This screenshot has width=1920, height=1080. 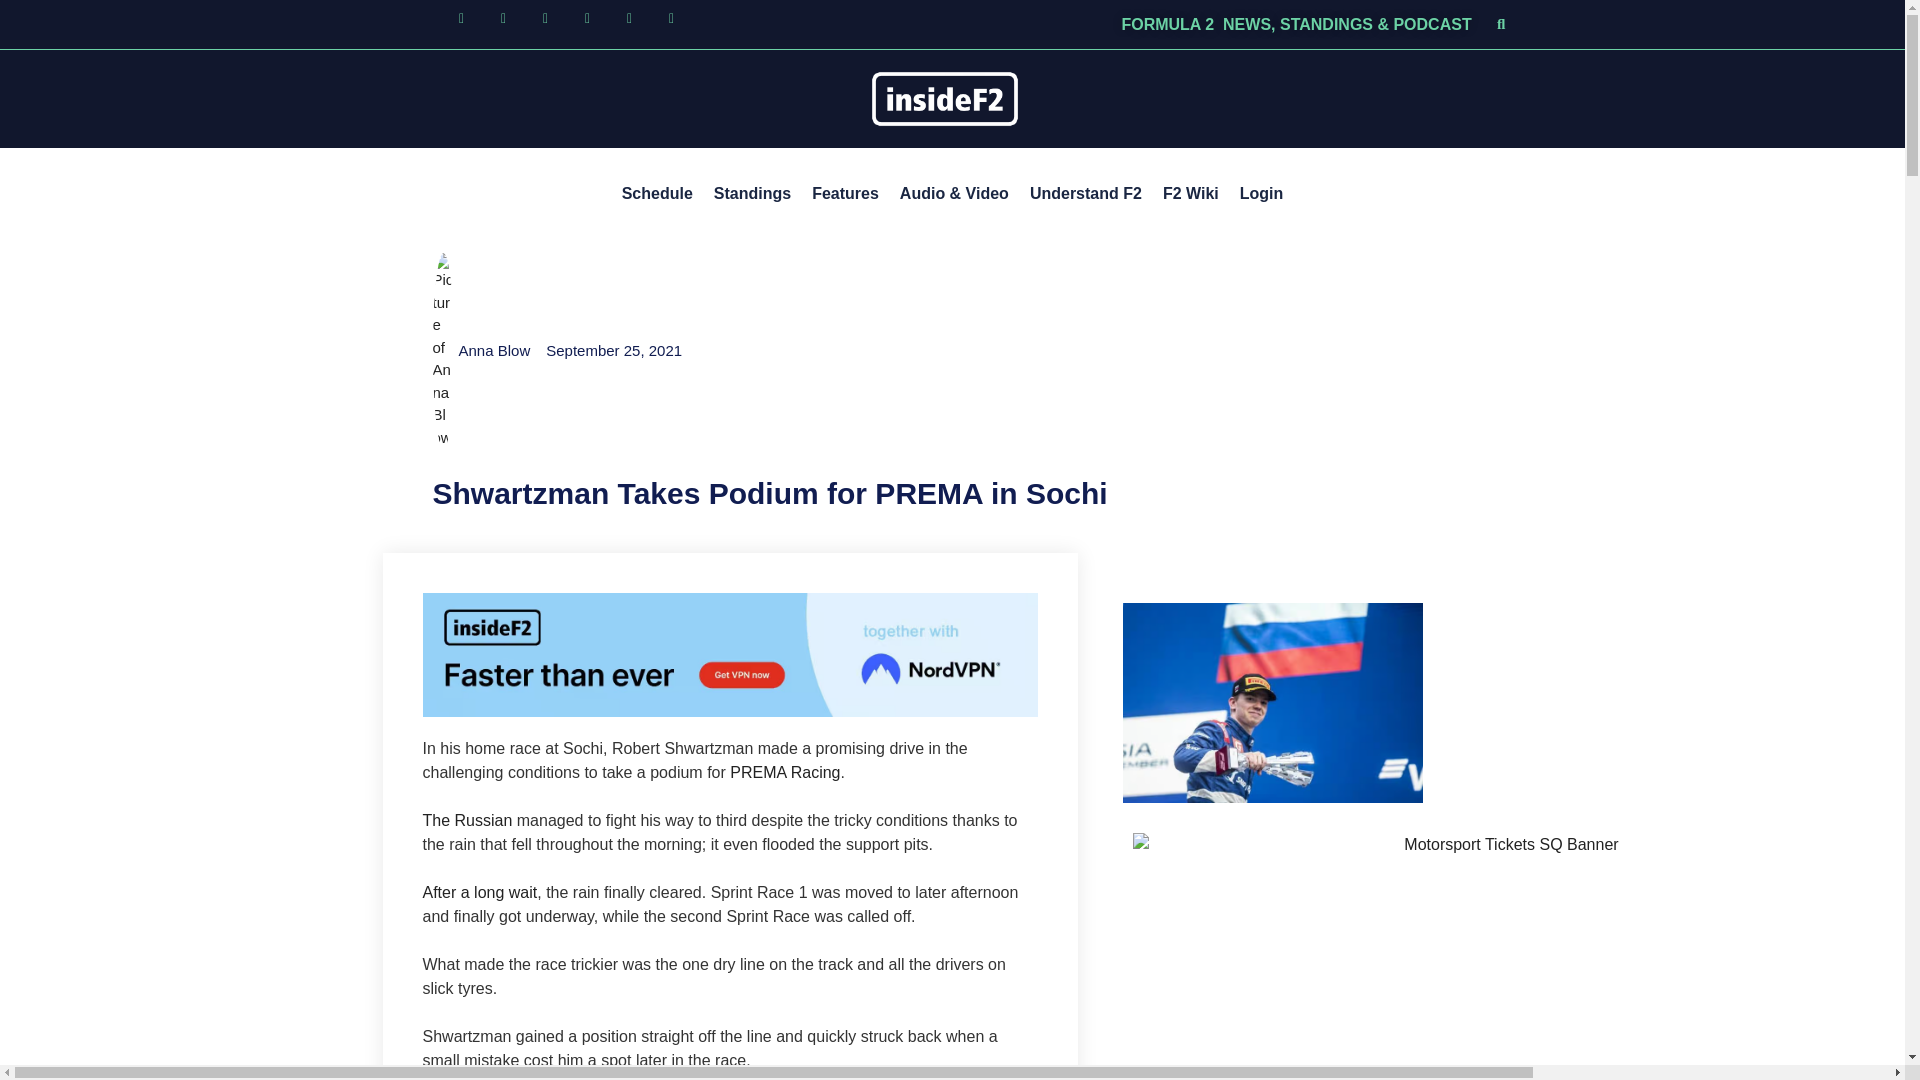 I want to click on Standings, so click(x=752, y=194).